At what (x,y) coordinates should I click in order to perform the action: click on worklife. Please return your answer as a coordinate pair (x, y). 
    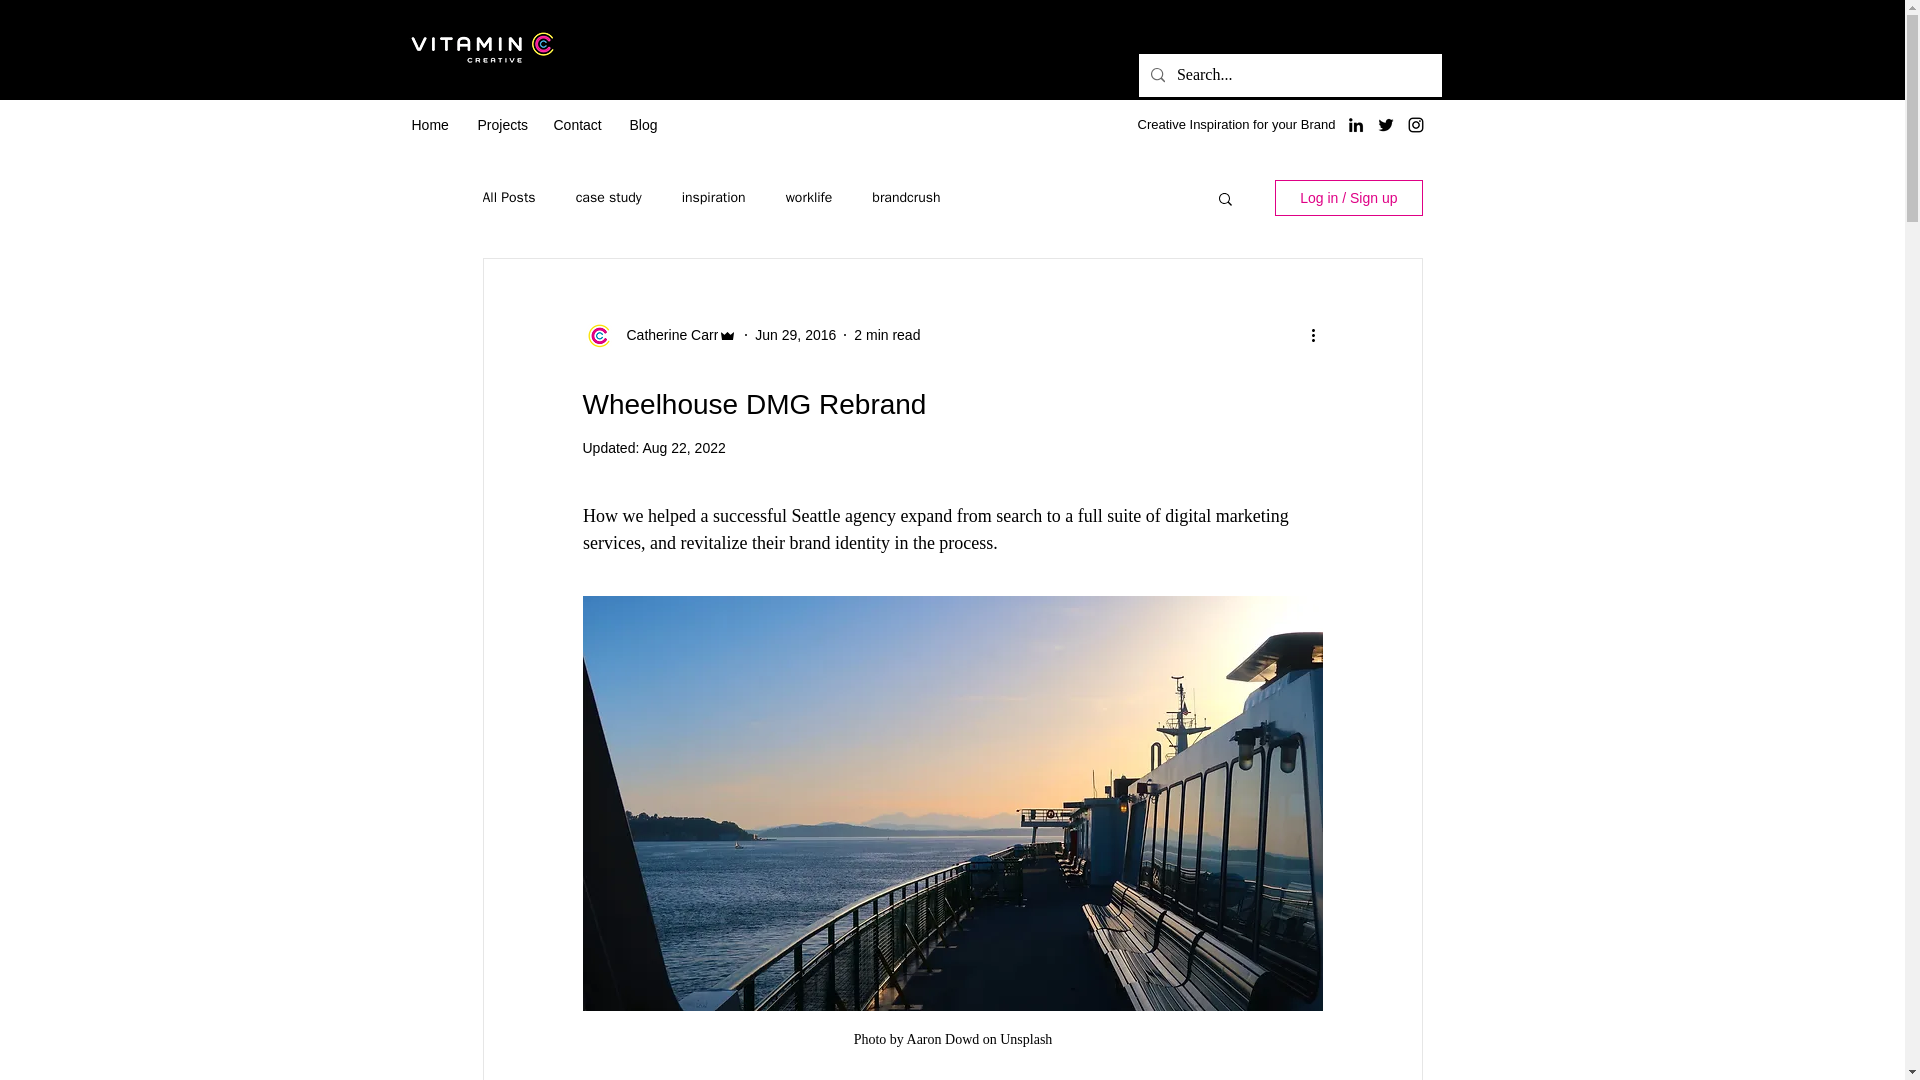
    Looking at the image, I should click on (809, 198).